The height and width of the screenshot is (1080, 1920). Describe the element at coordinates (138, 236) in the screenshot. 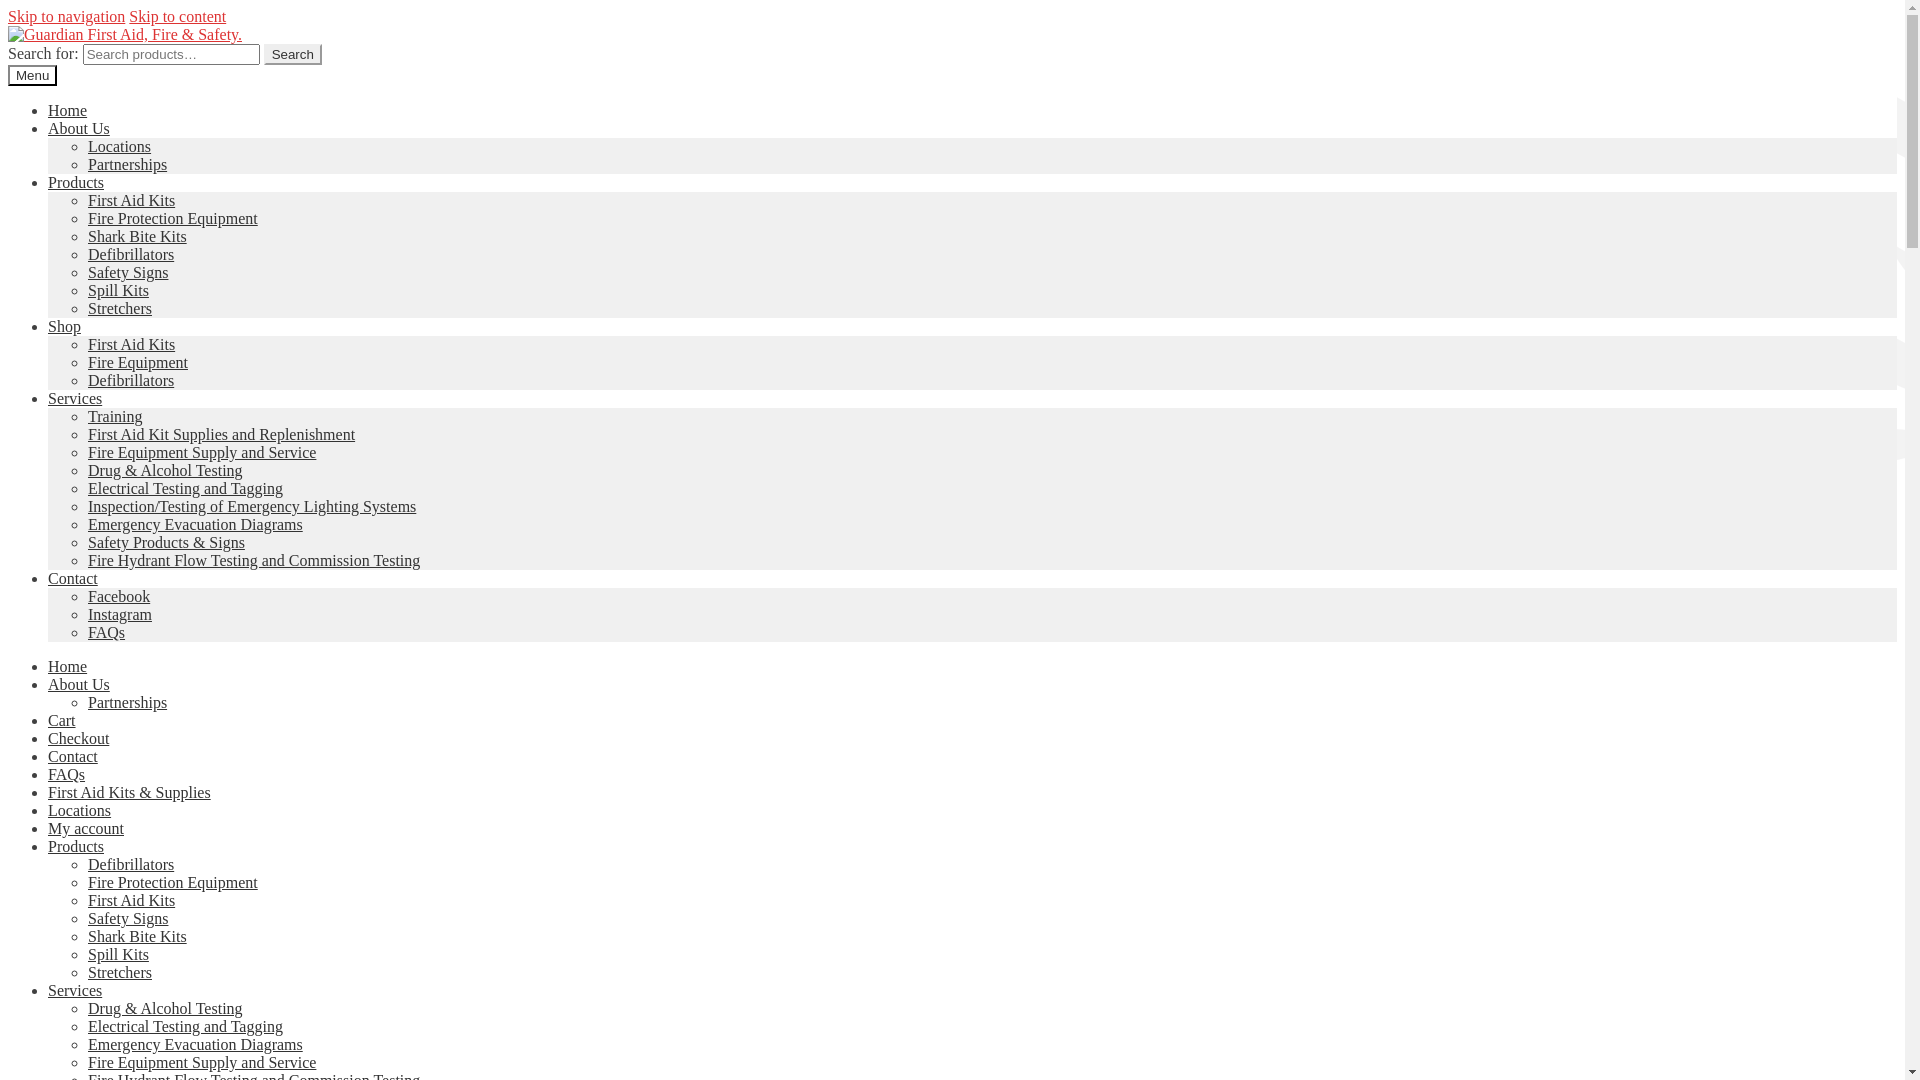

I see `Shark Bite Kits` at that location.